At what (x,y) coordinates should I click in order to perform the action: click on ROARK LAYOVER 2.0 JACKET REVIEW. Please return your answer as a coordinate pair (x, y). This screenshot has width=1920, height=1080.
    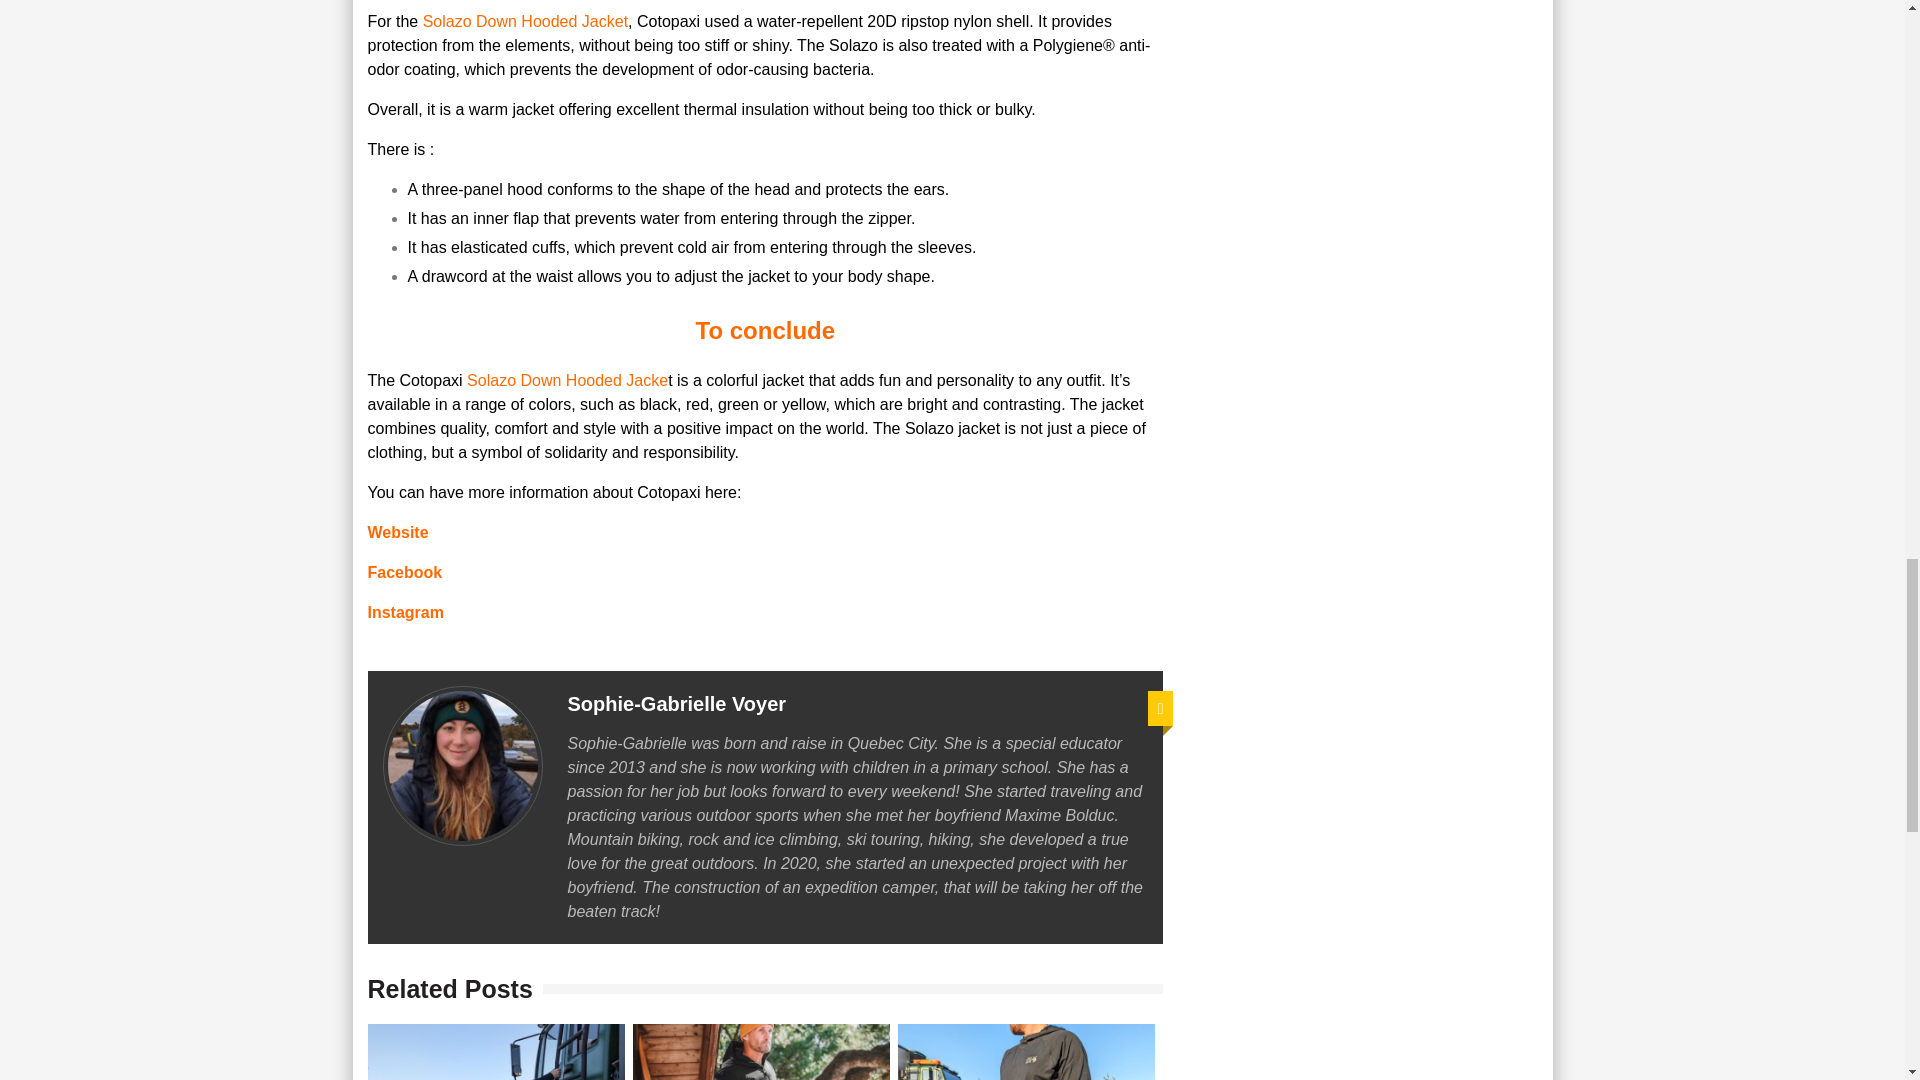
    Looking at the image, I should click on (762, 1052).